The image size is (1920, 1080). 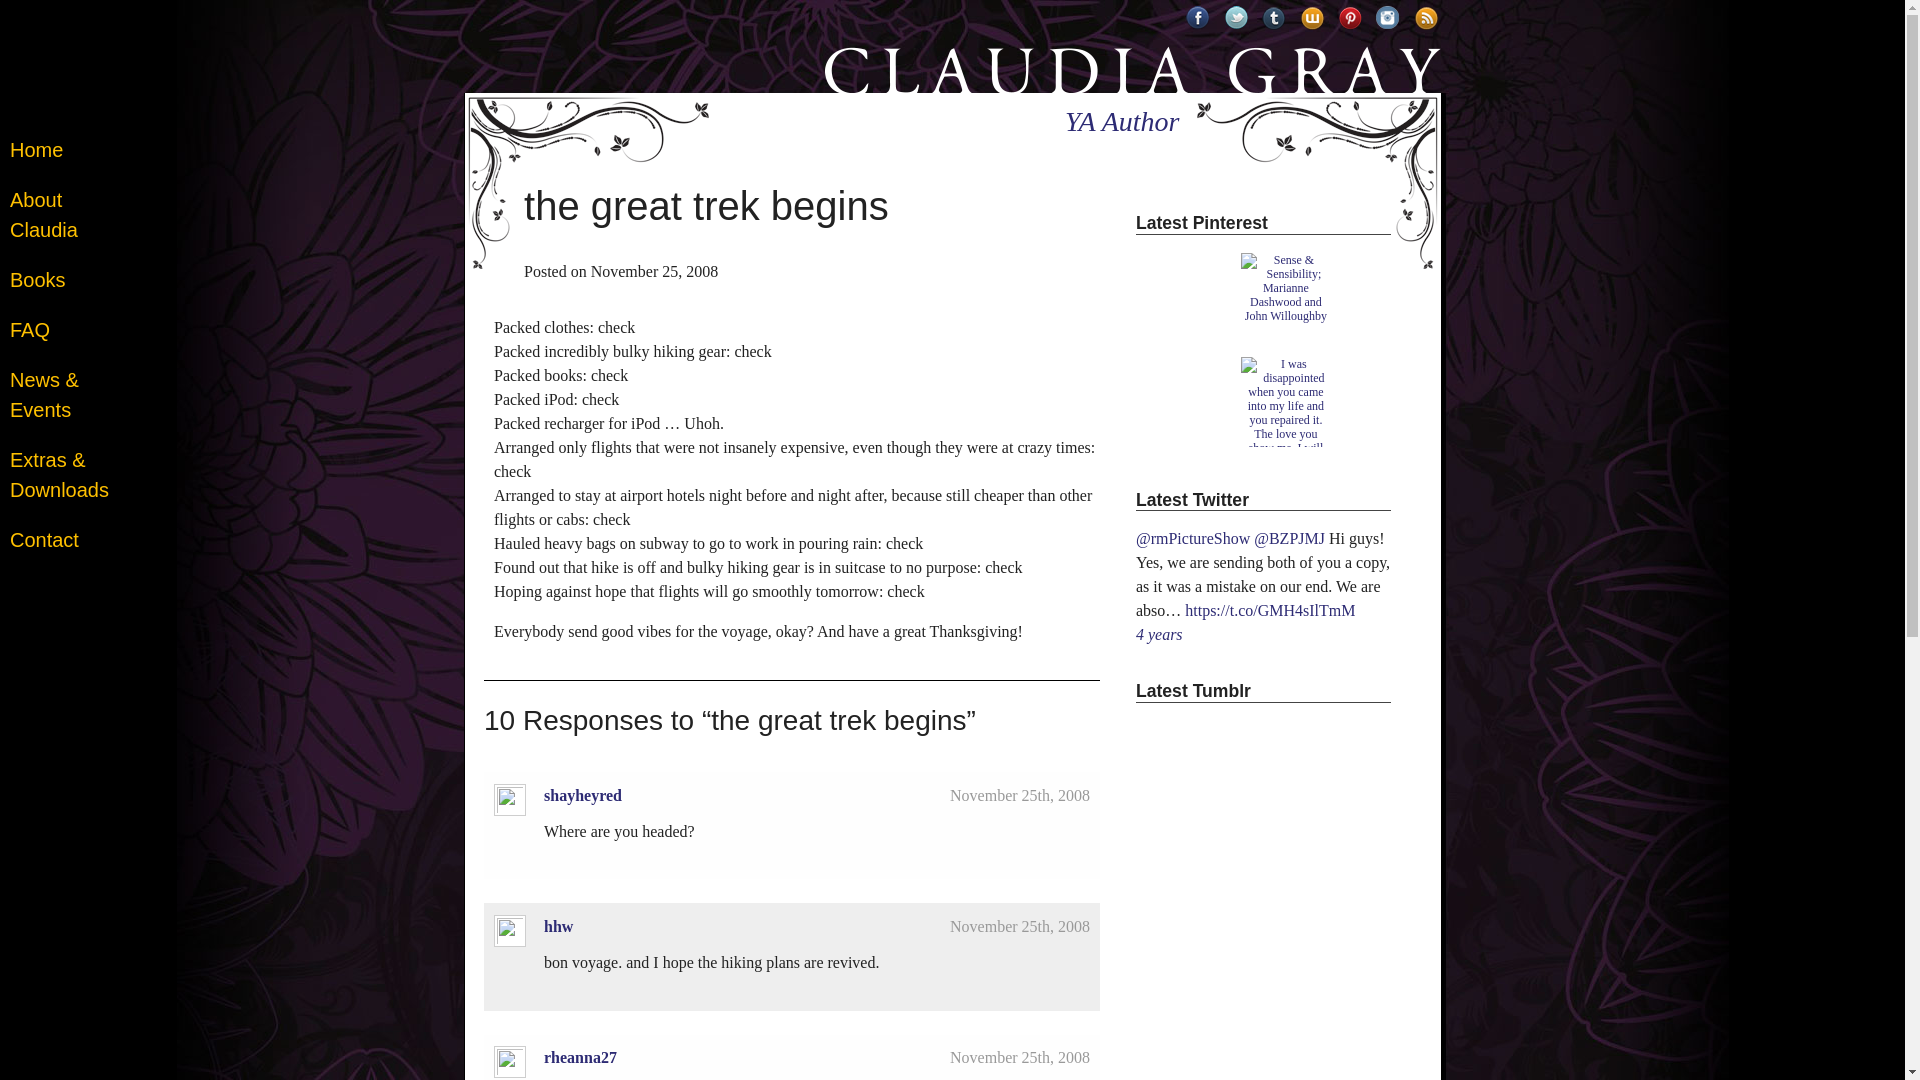 What do you see at coordinates (59, 214) in the screenshot?
I see `About Claudia` at bounding box center [59, 214].